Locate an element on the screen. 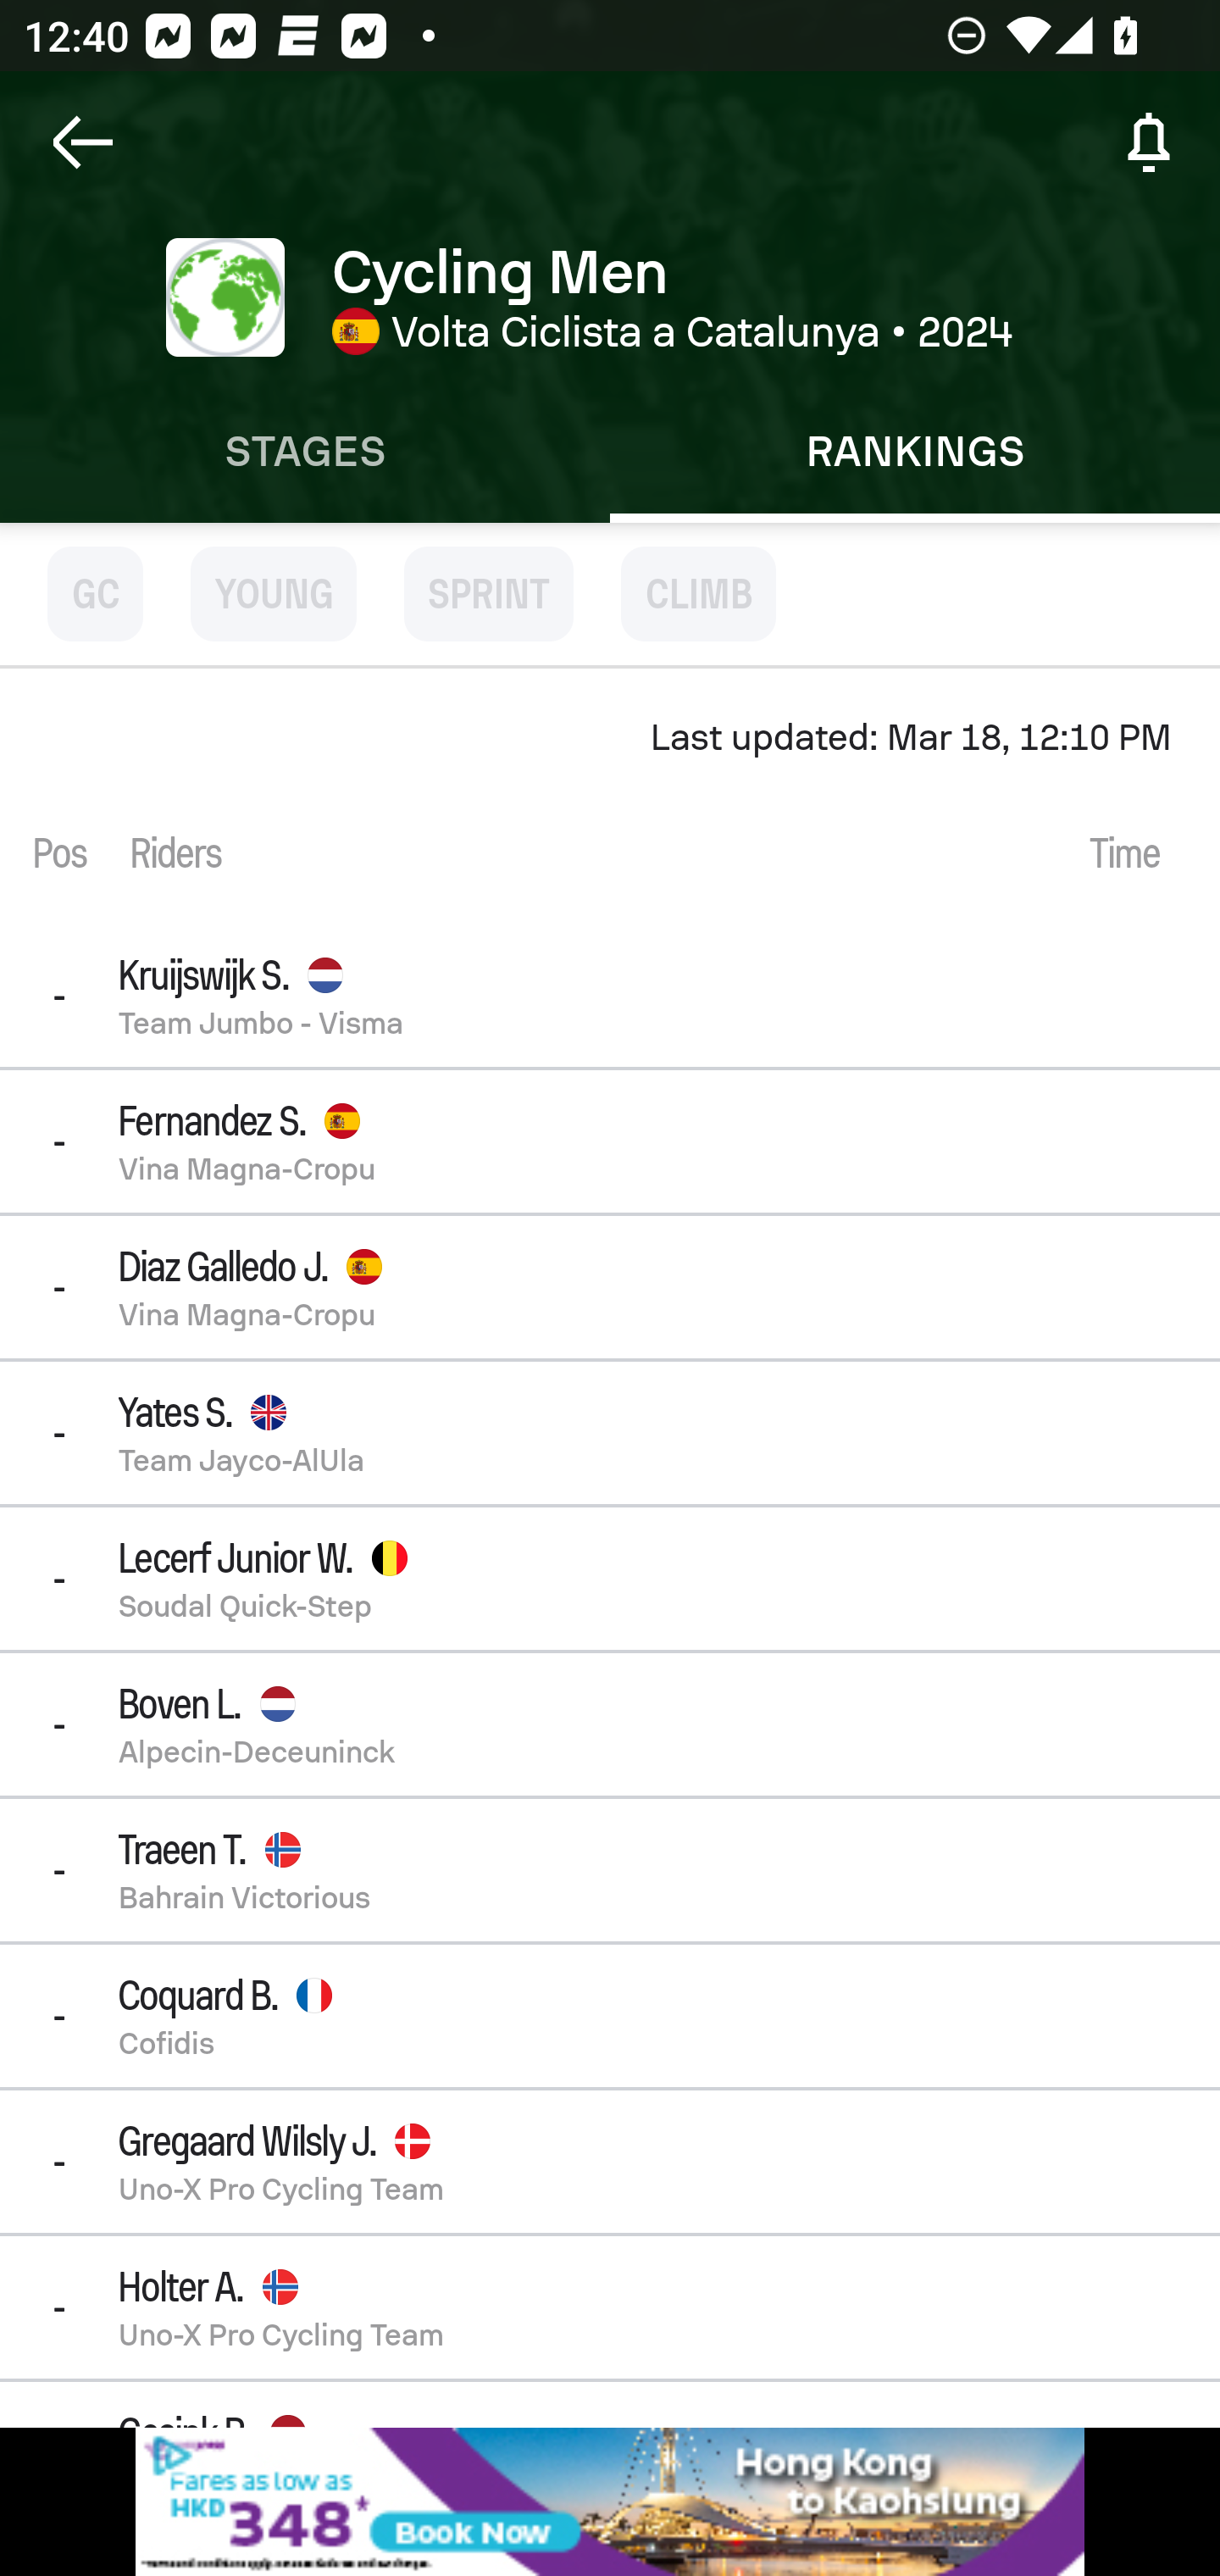 Image resolution: width=1220 pixels, height=2576 pixels. - Holter A. Uno-X Pro Cycling Team is located at coordinates (610, 2307).